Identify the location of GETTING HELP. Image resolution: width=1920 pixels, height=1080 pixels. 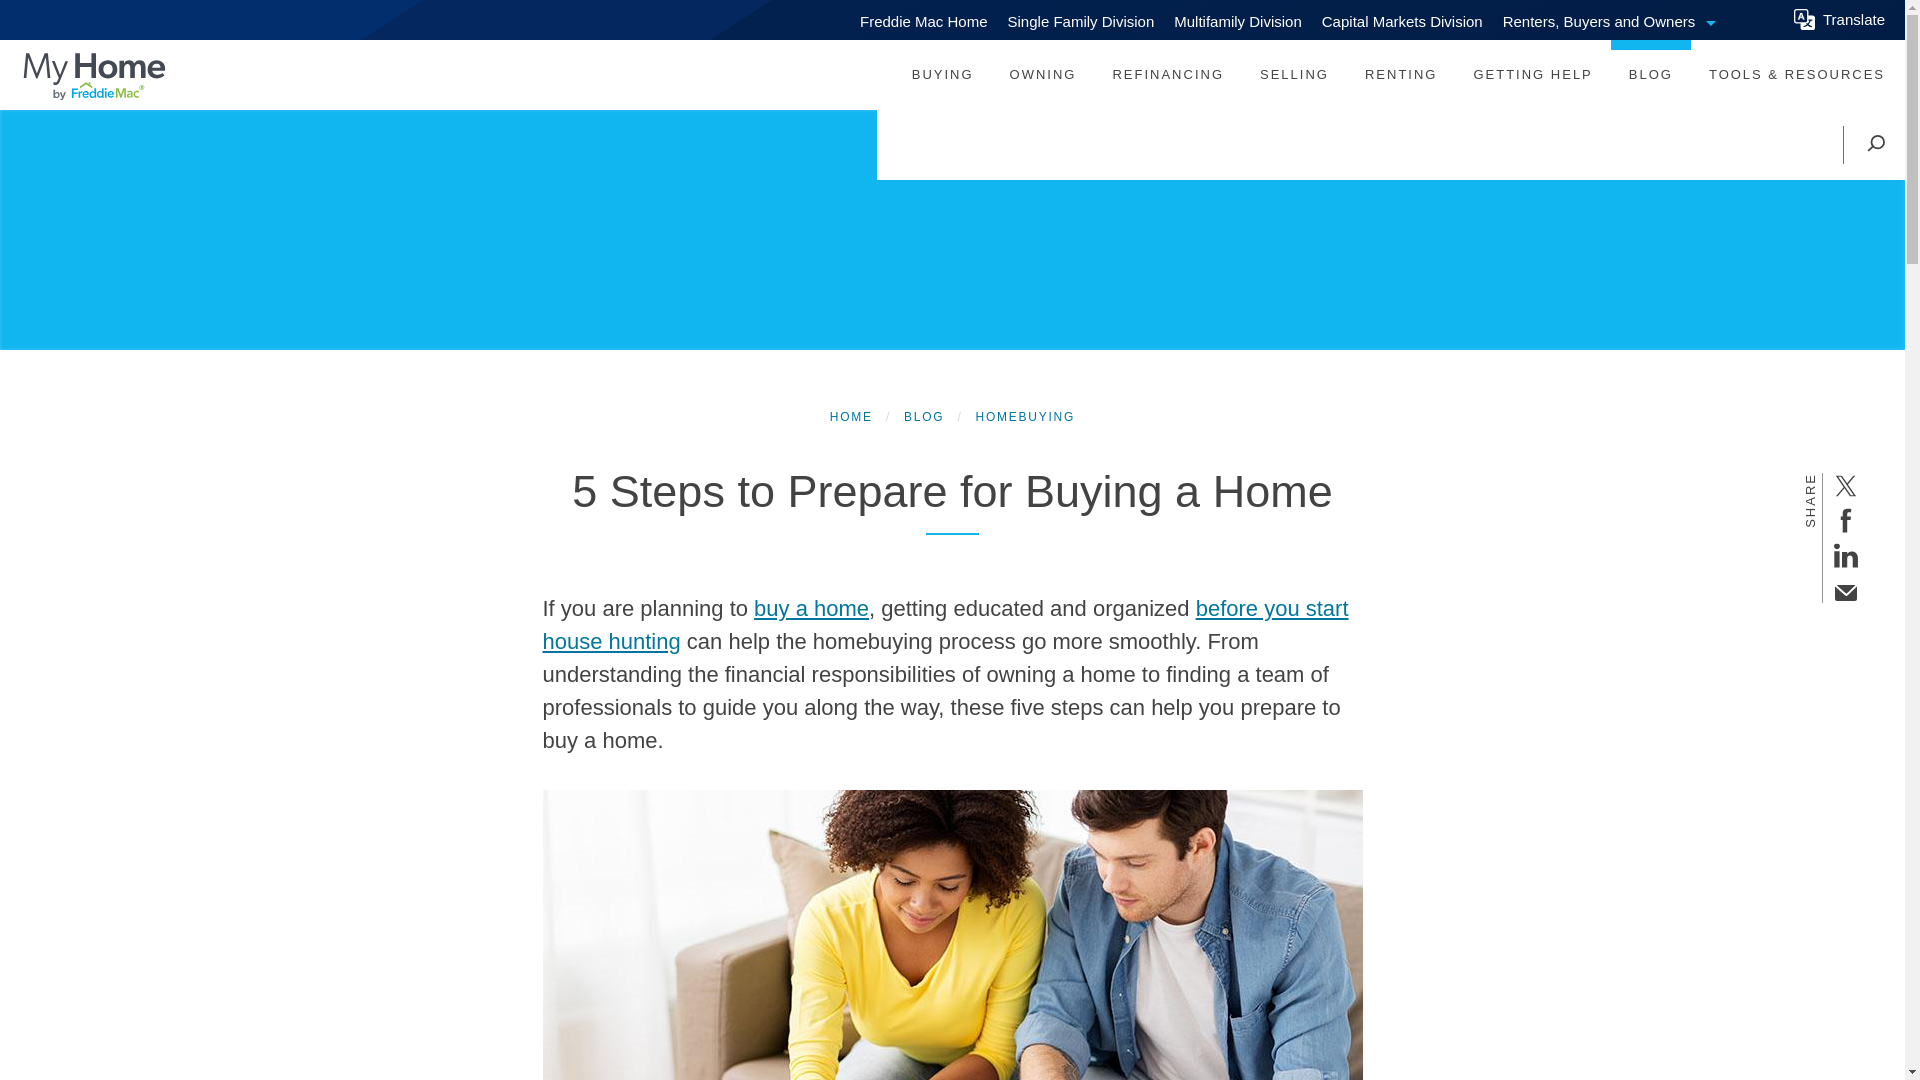
(1839, 20).